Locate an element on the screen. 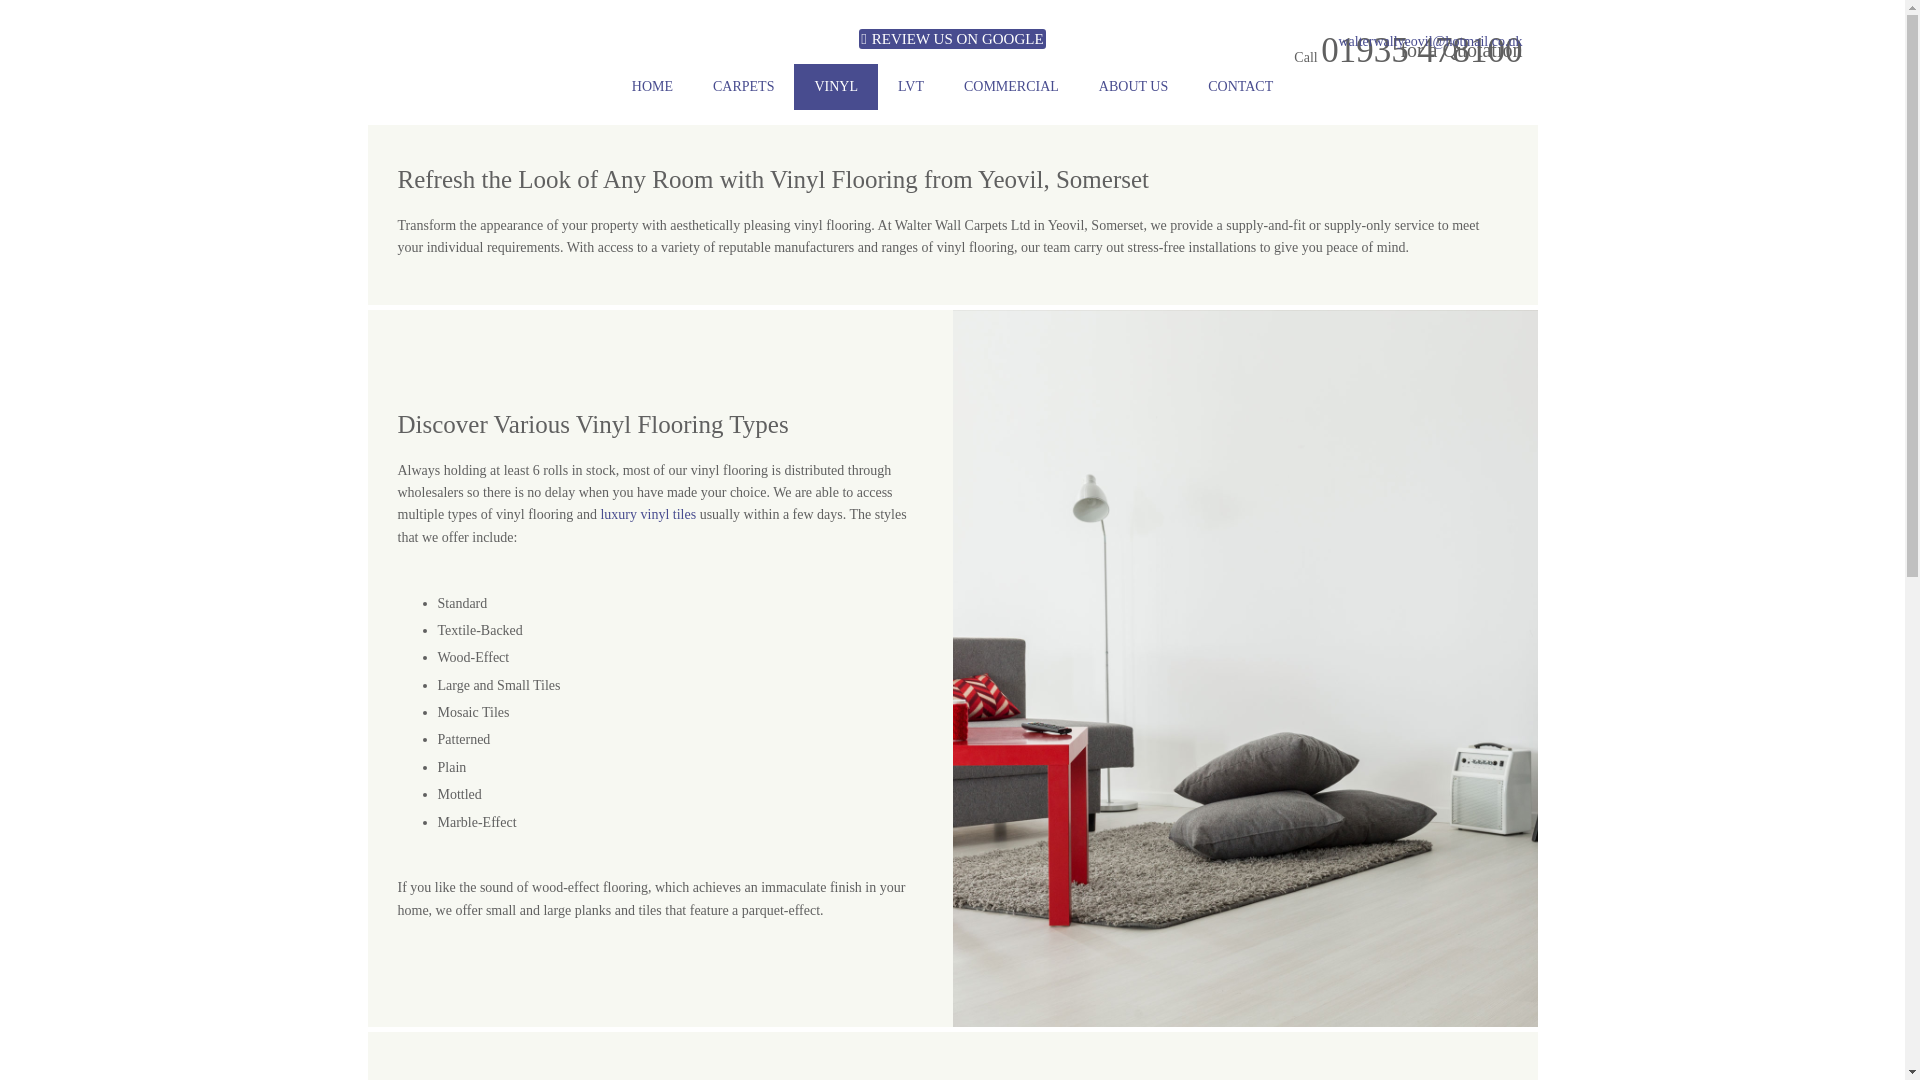 Image resolution: width=1920 pixels, height=1080 pixels. HOME is located at coordinates (652, 86).